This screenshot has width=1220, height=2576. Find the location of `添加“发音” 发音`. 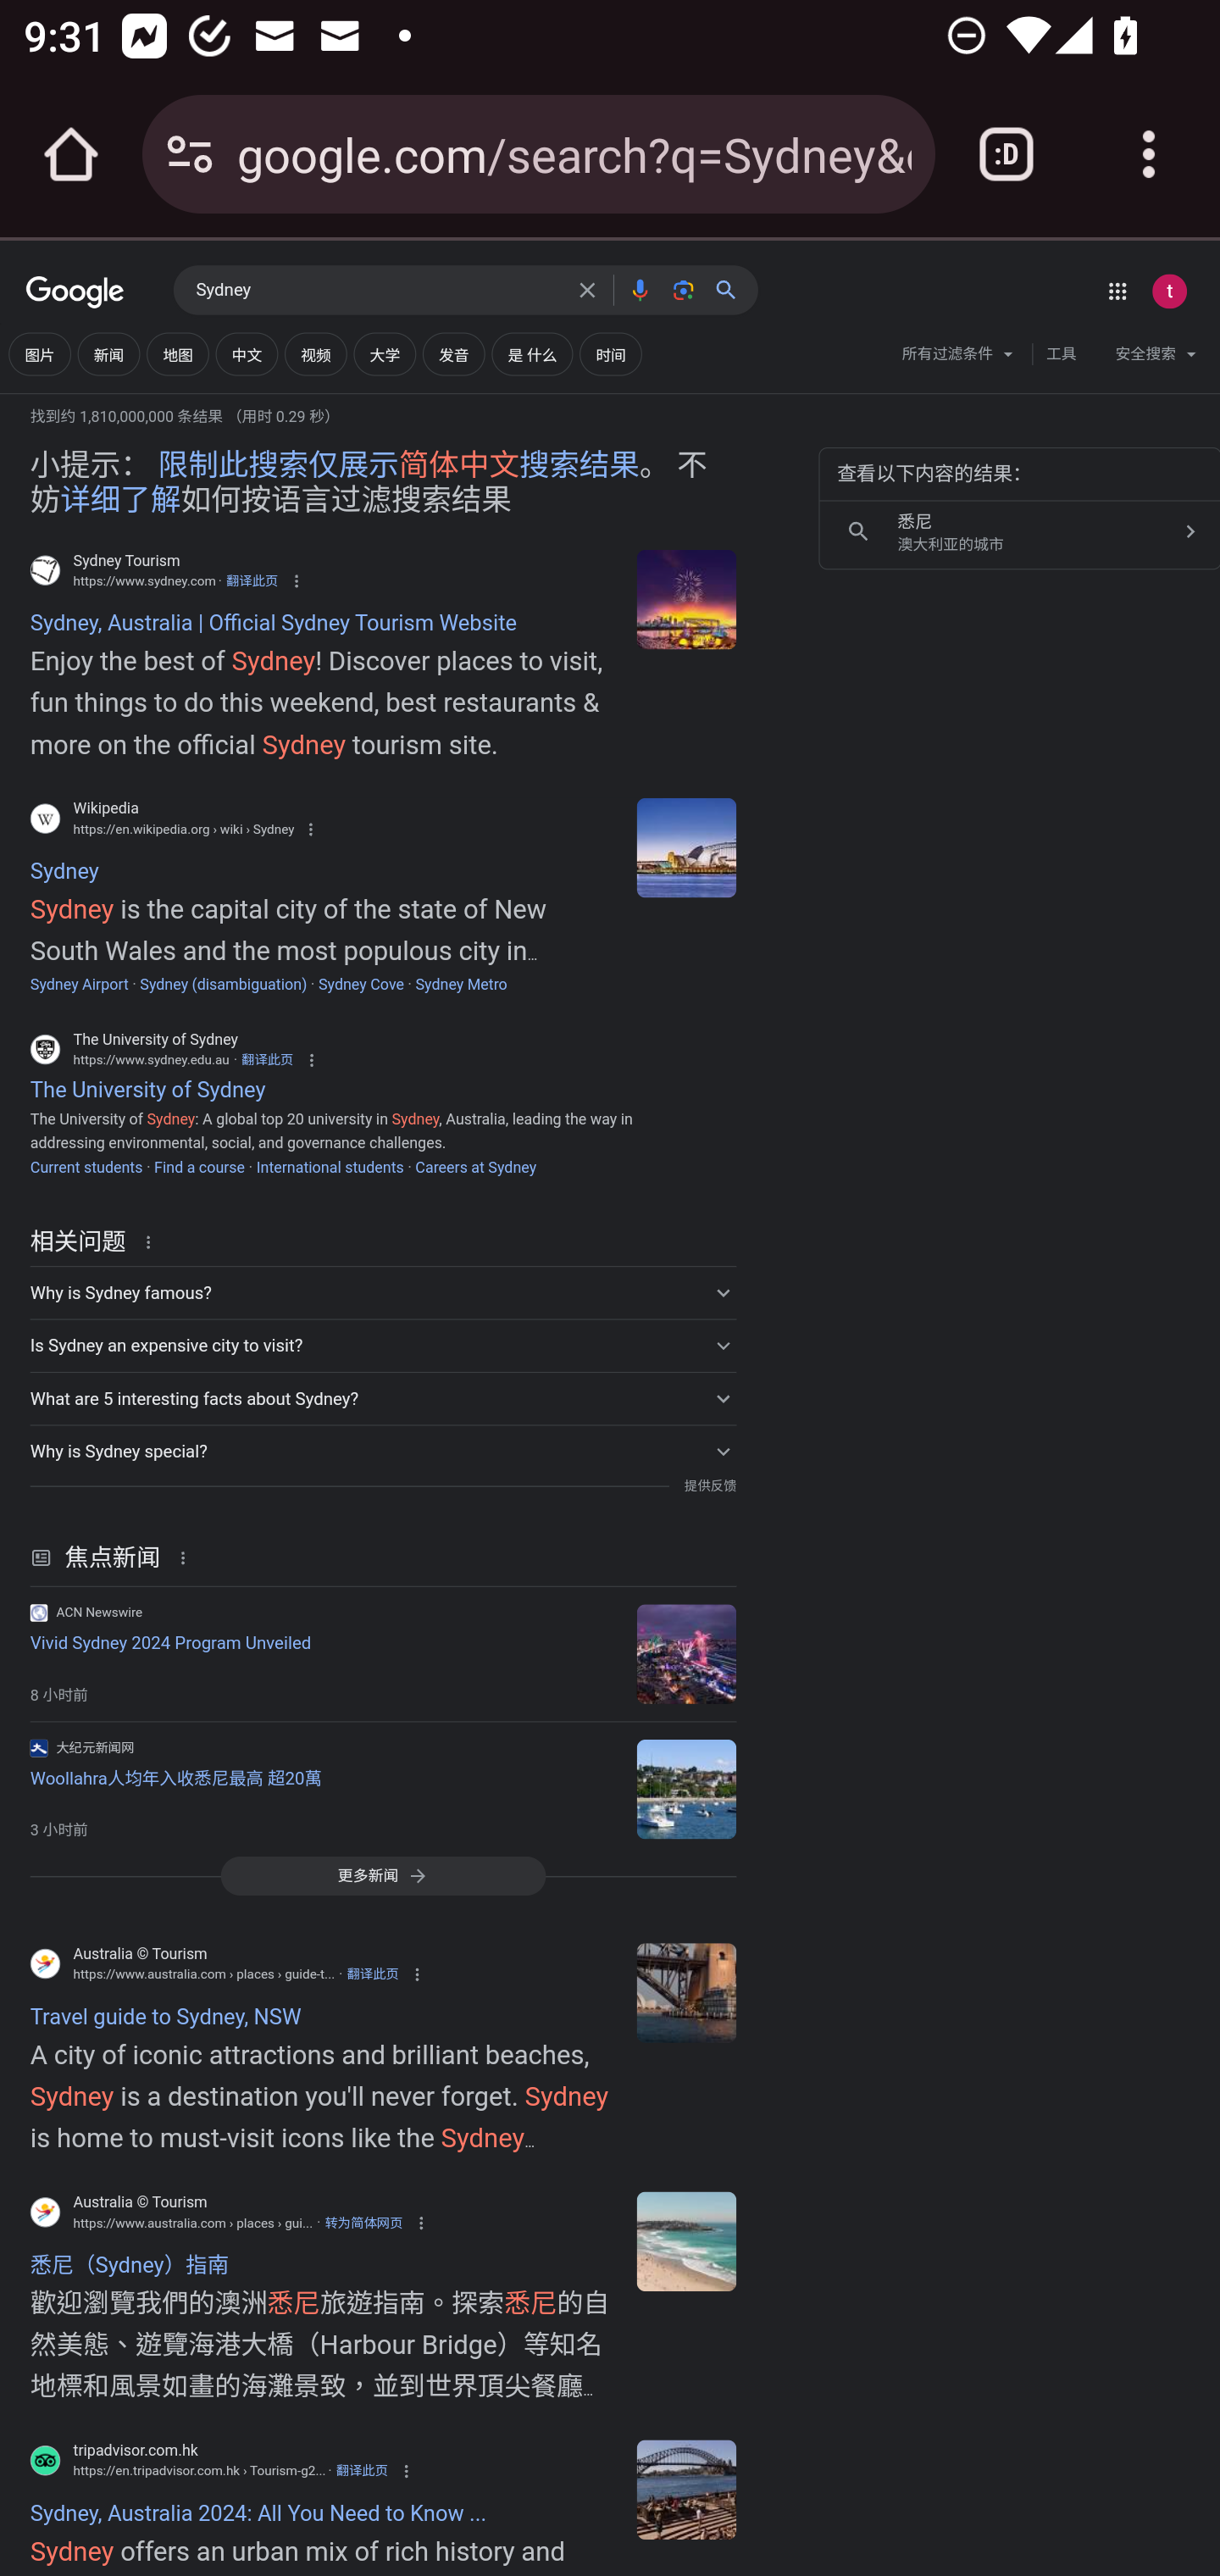

添加“发音” 发音 is located at coordinates (454, 354).